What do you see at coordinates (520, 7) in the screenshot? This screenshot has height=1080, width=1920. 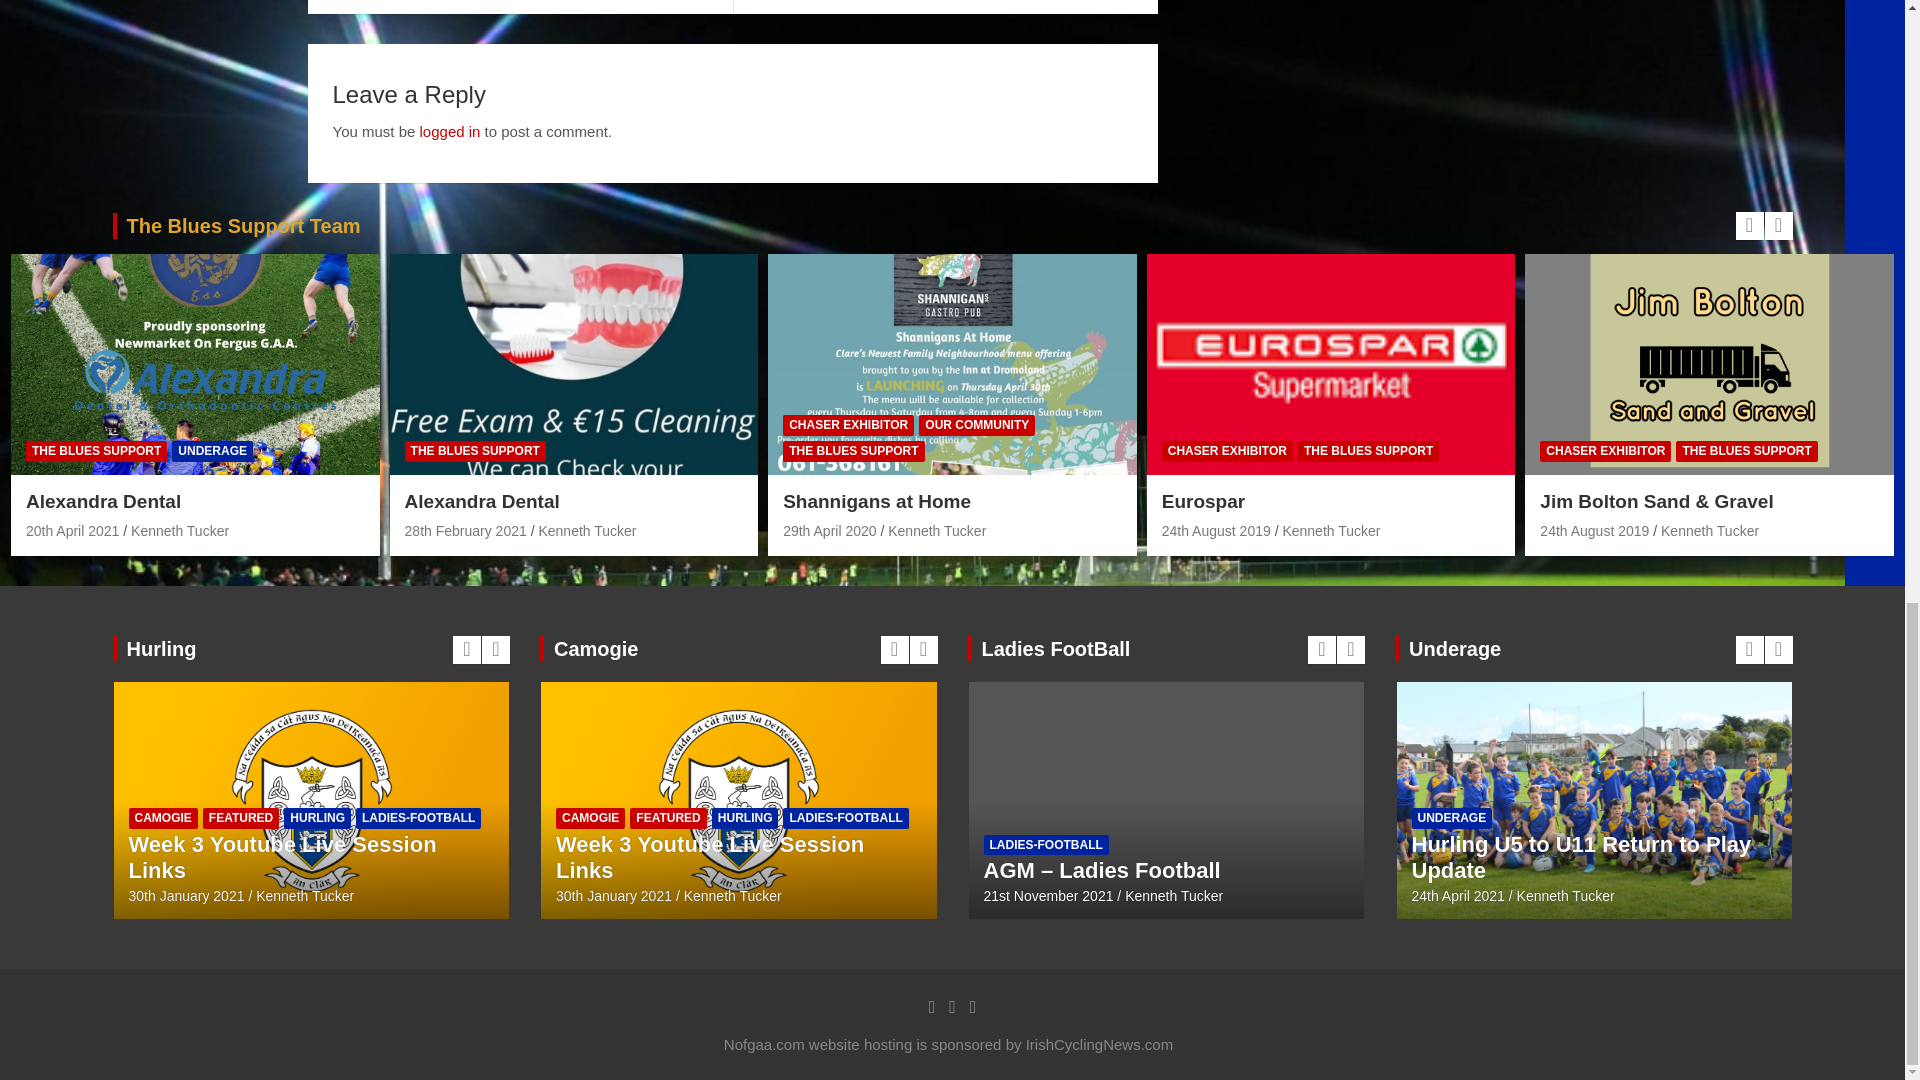 I see `Intermediates Hoping To Bounce Back` at bounding box center [520, 7].